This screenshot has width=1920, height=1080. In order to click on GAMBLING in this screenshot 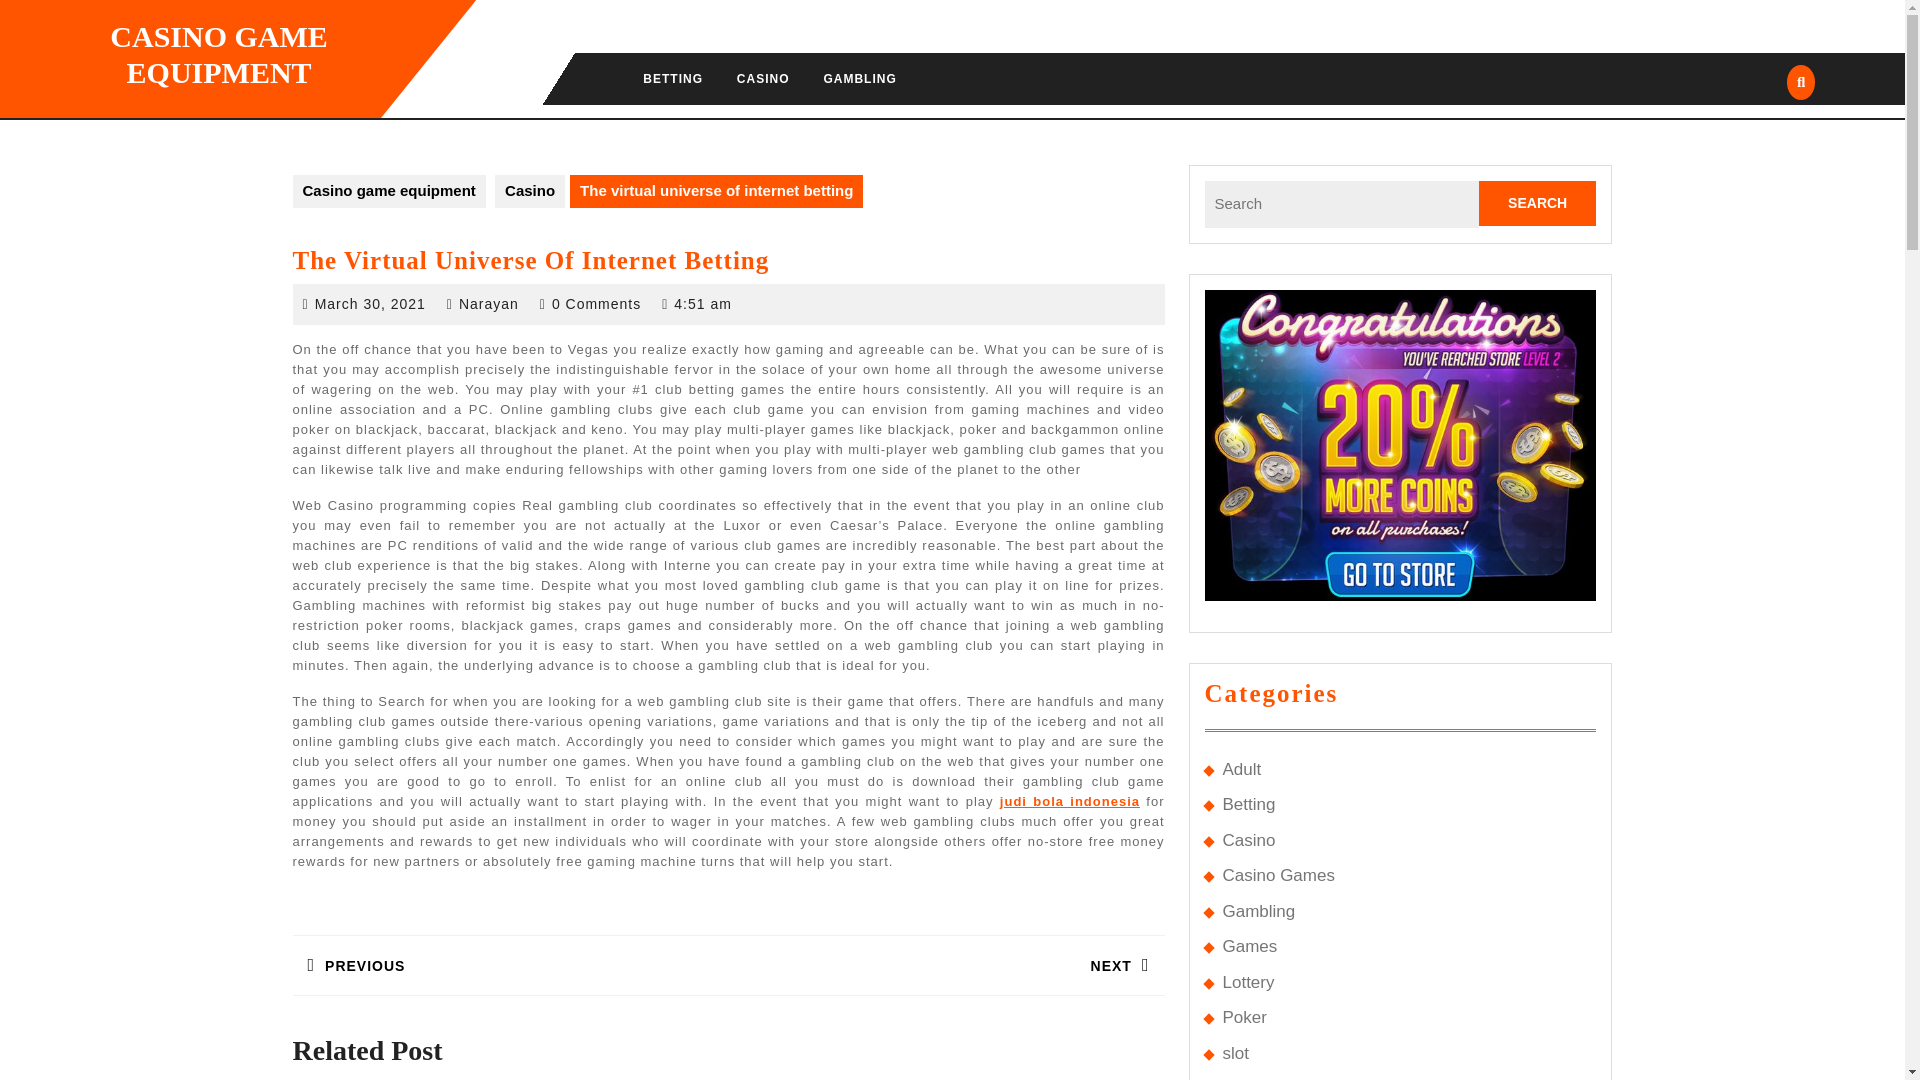, I will do `click(1241, 769)`.